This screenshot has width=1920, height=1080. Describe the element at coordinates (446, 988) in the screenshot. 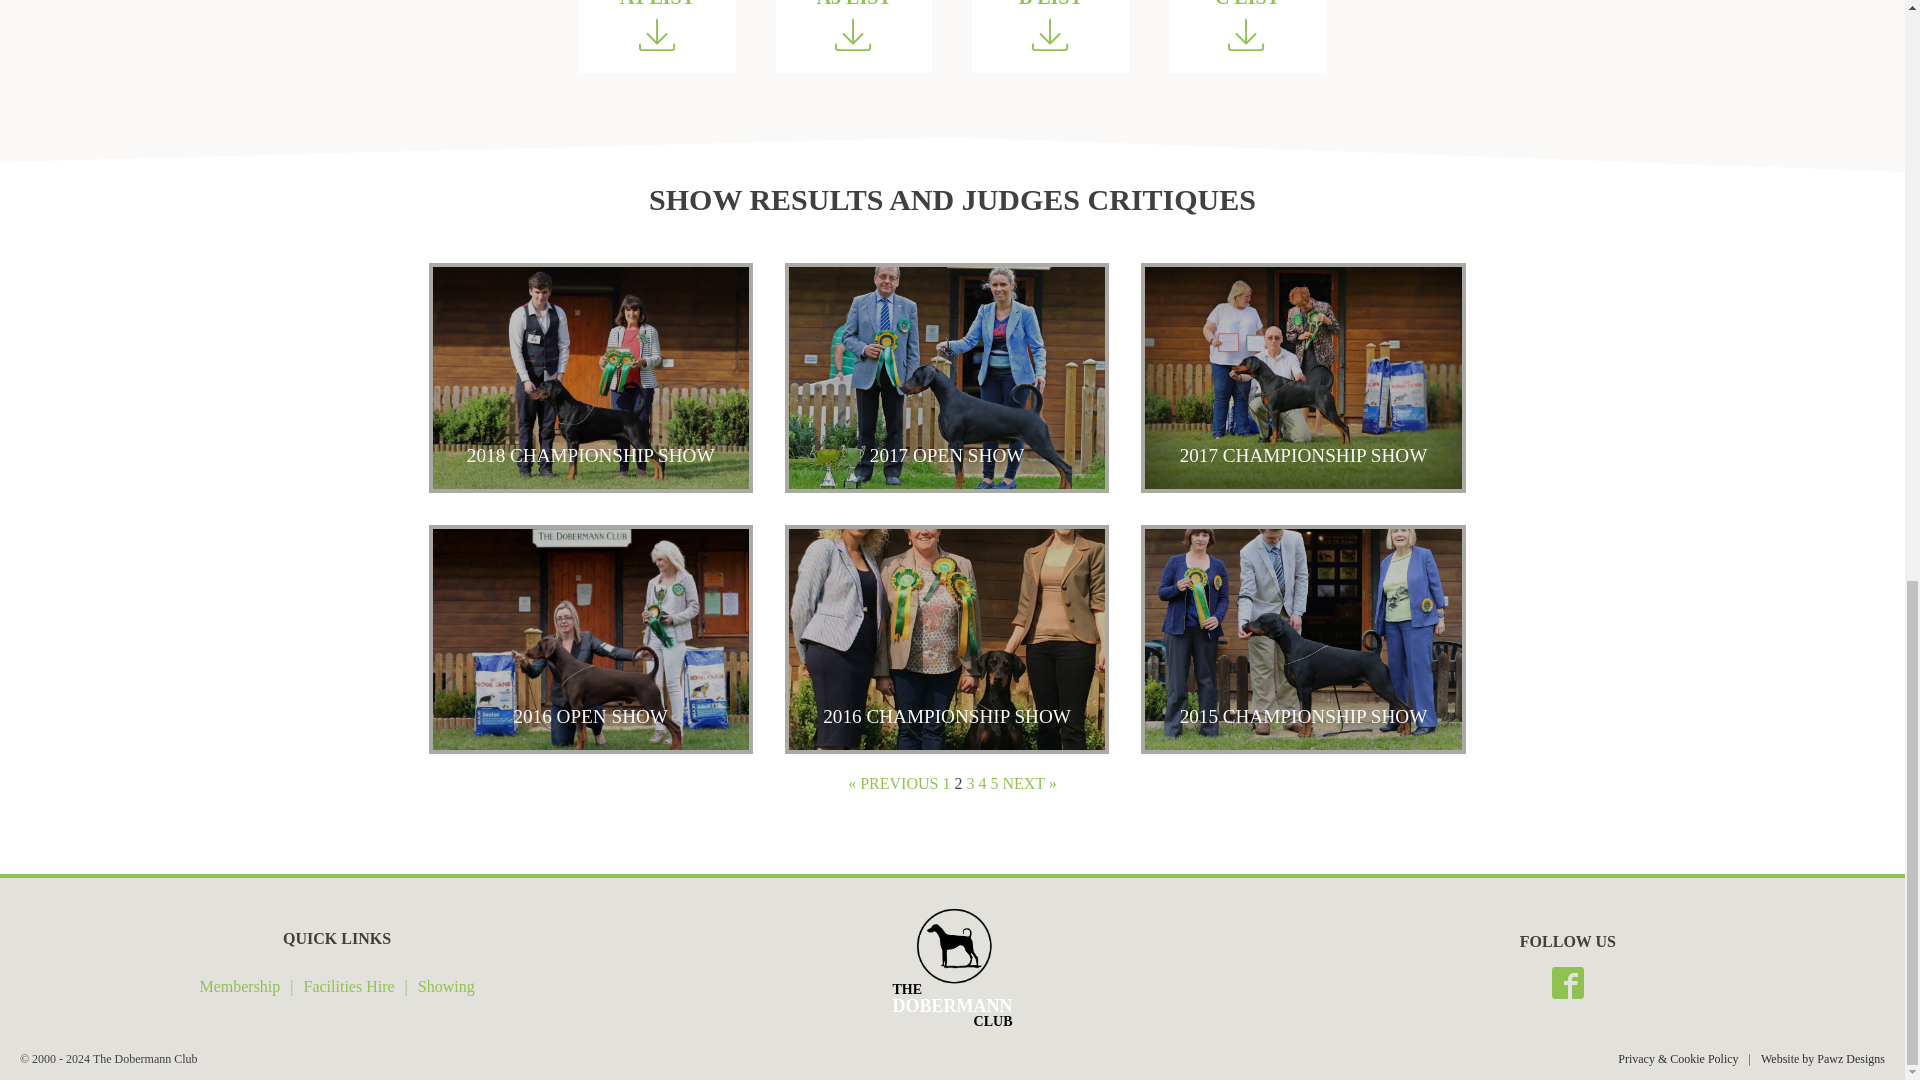

I see `Showing` at that location.